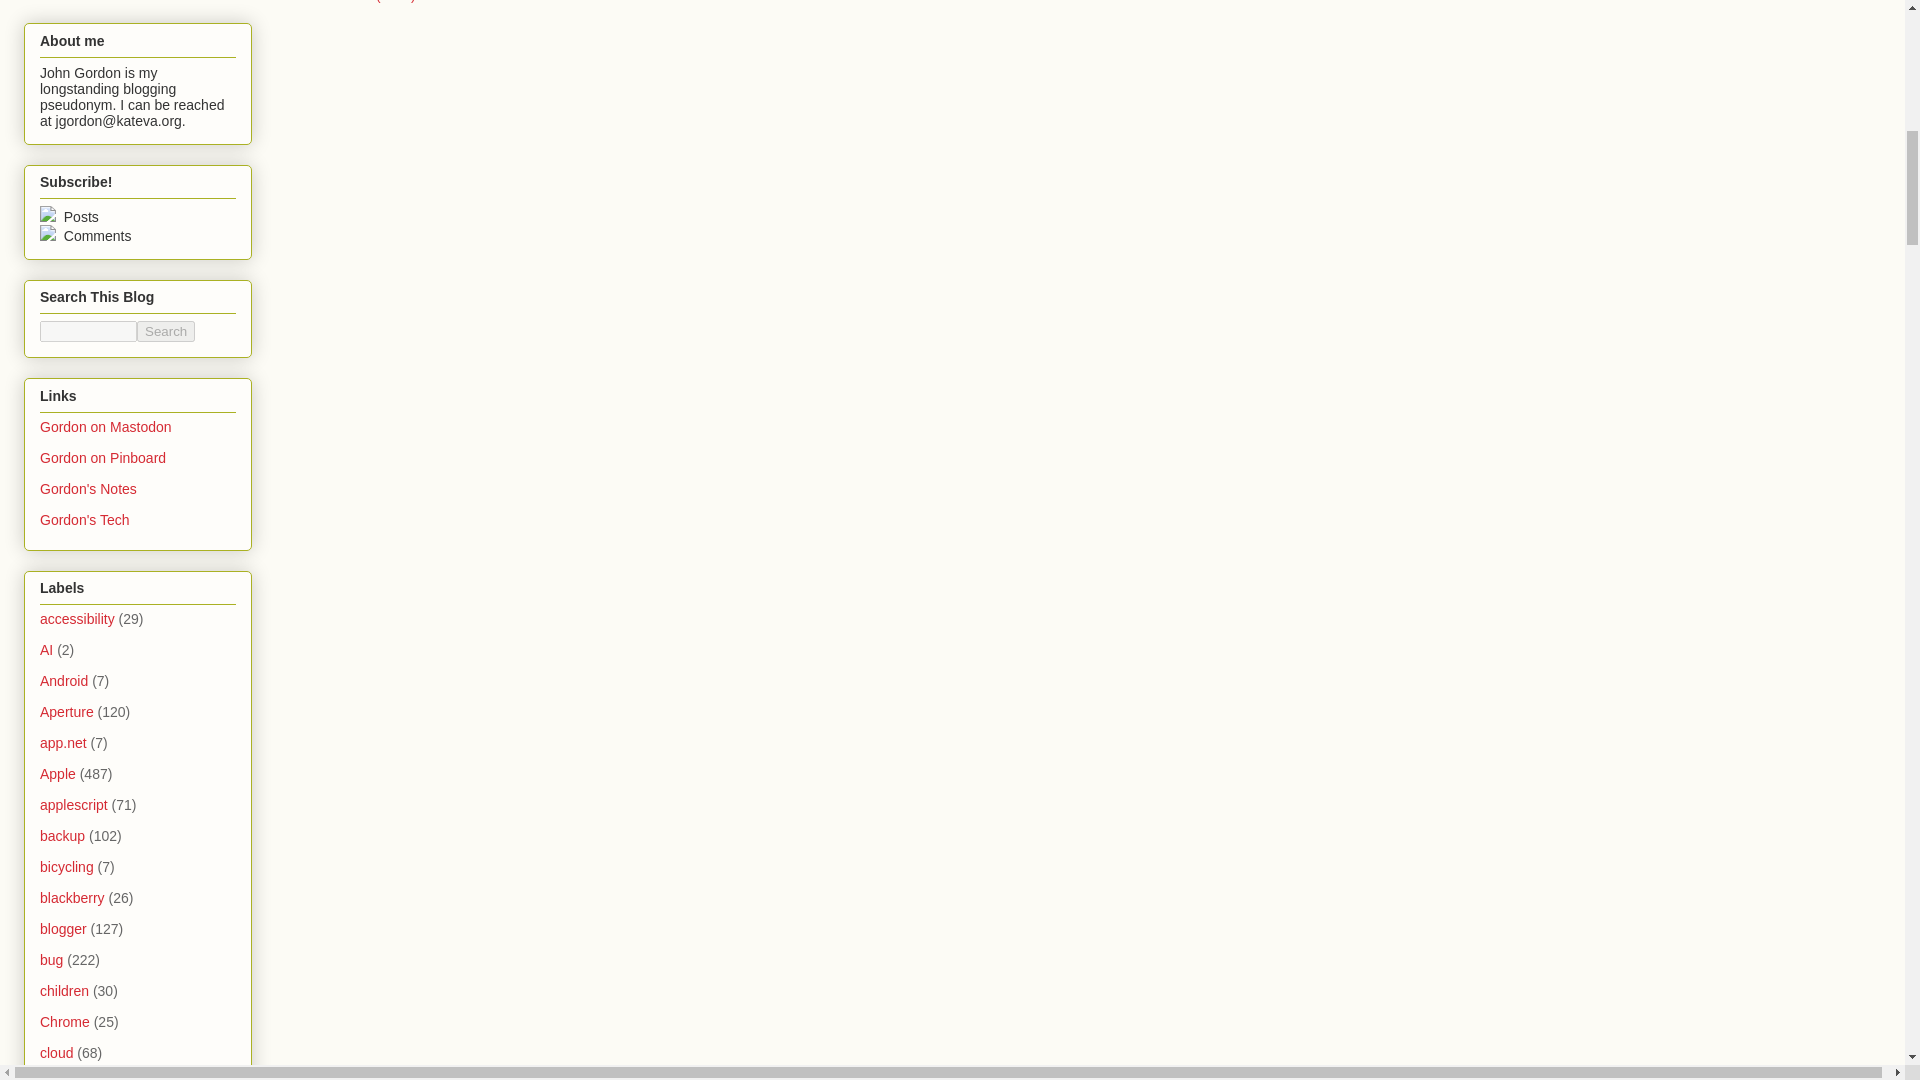 The width and height of the screenshot is (1920, 1080). Describe the element at coordinates (58, 773) in the screenshot. I see `Apple` at that location.